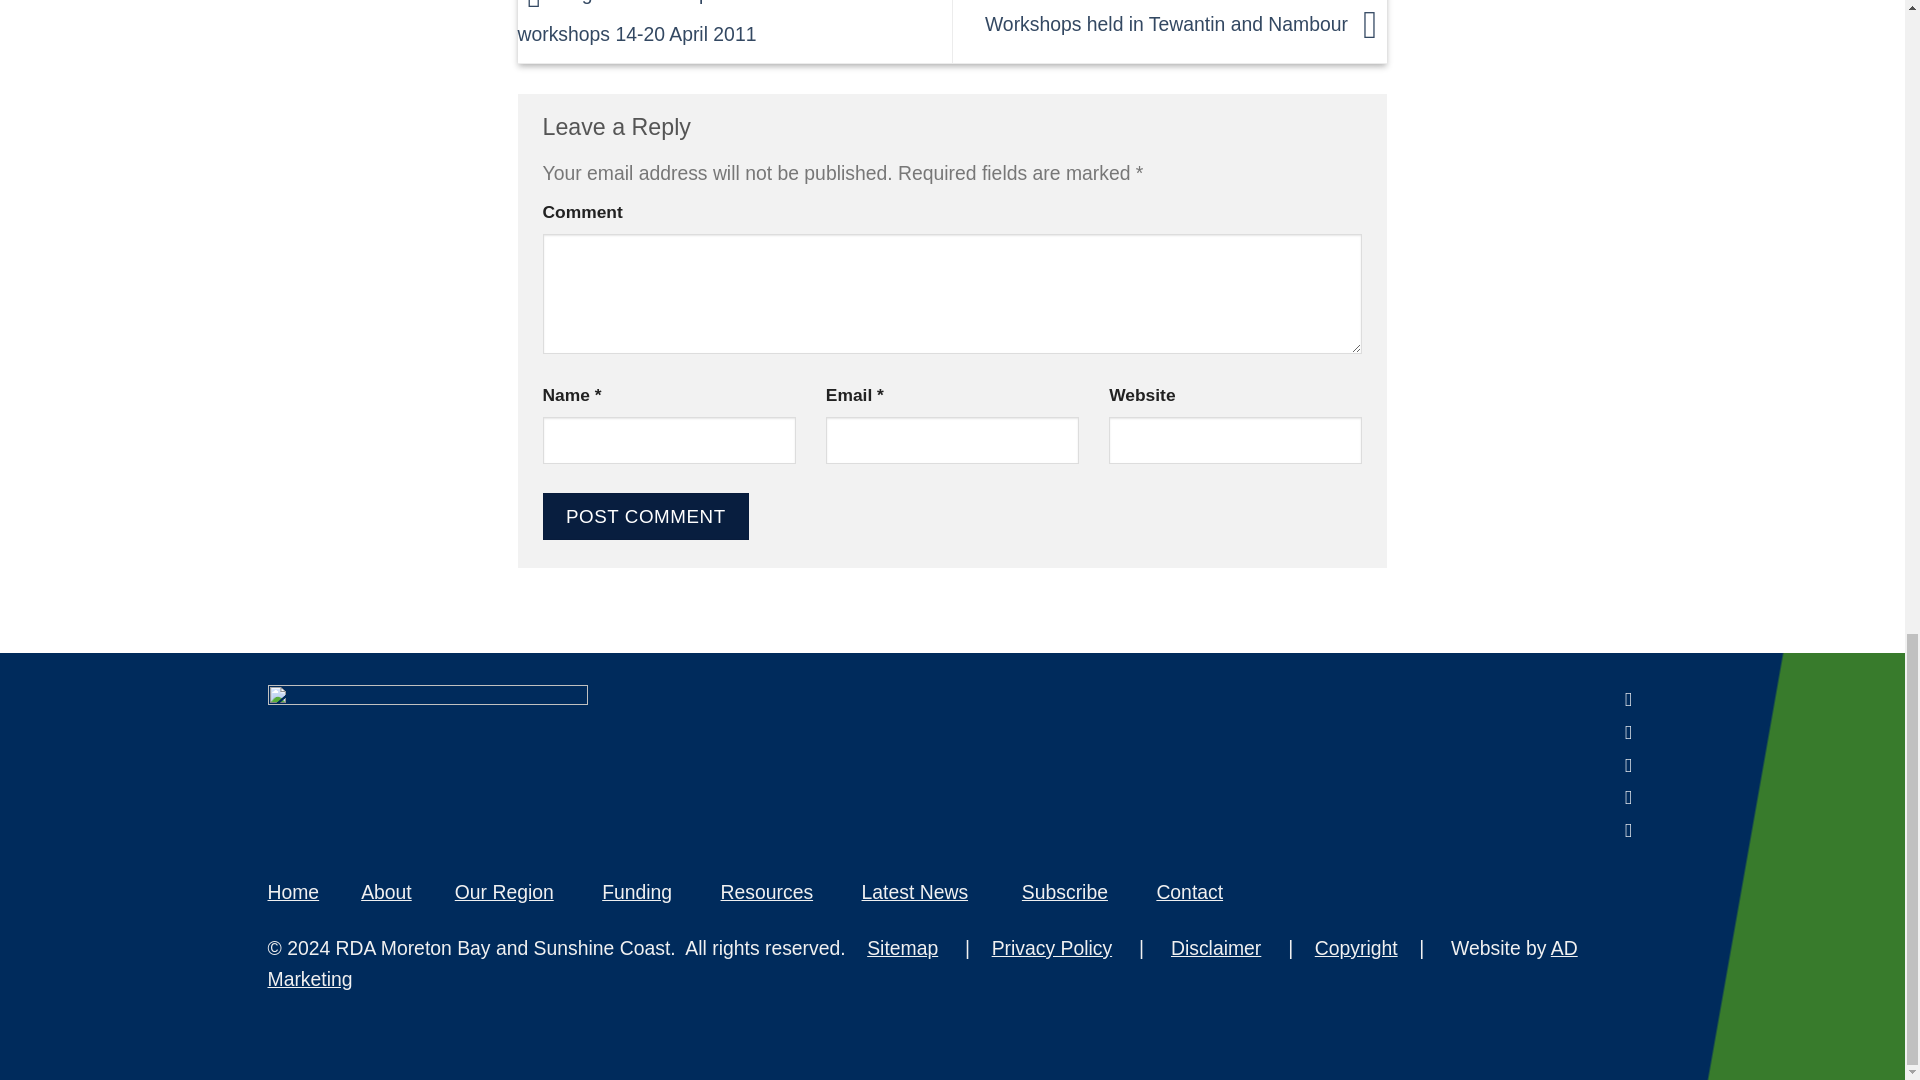 The image size is (1920, 1080). I want to click on Resources, so click(768, 892).